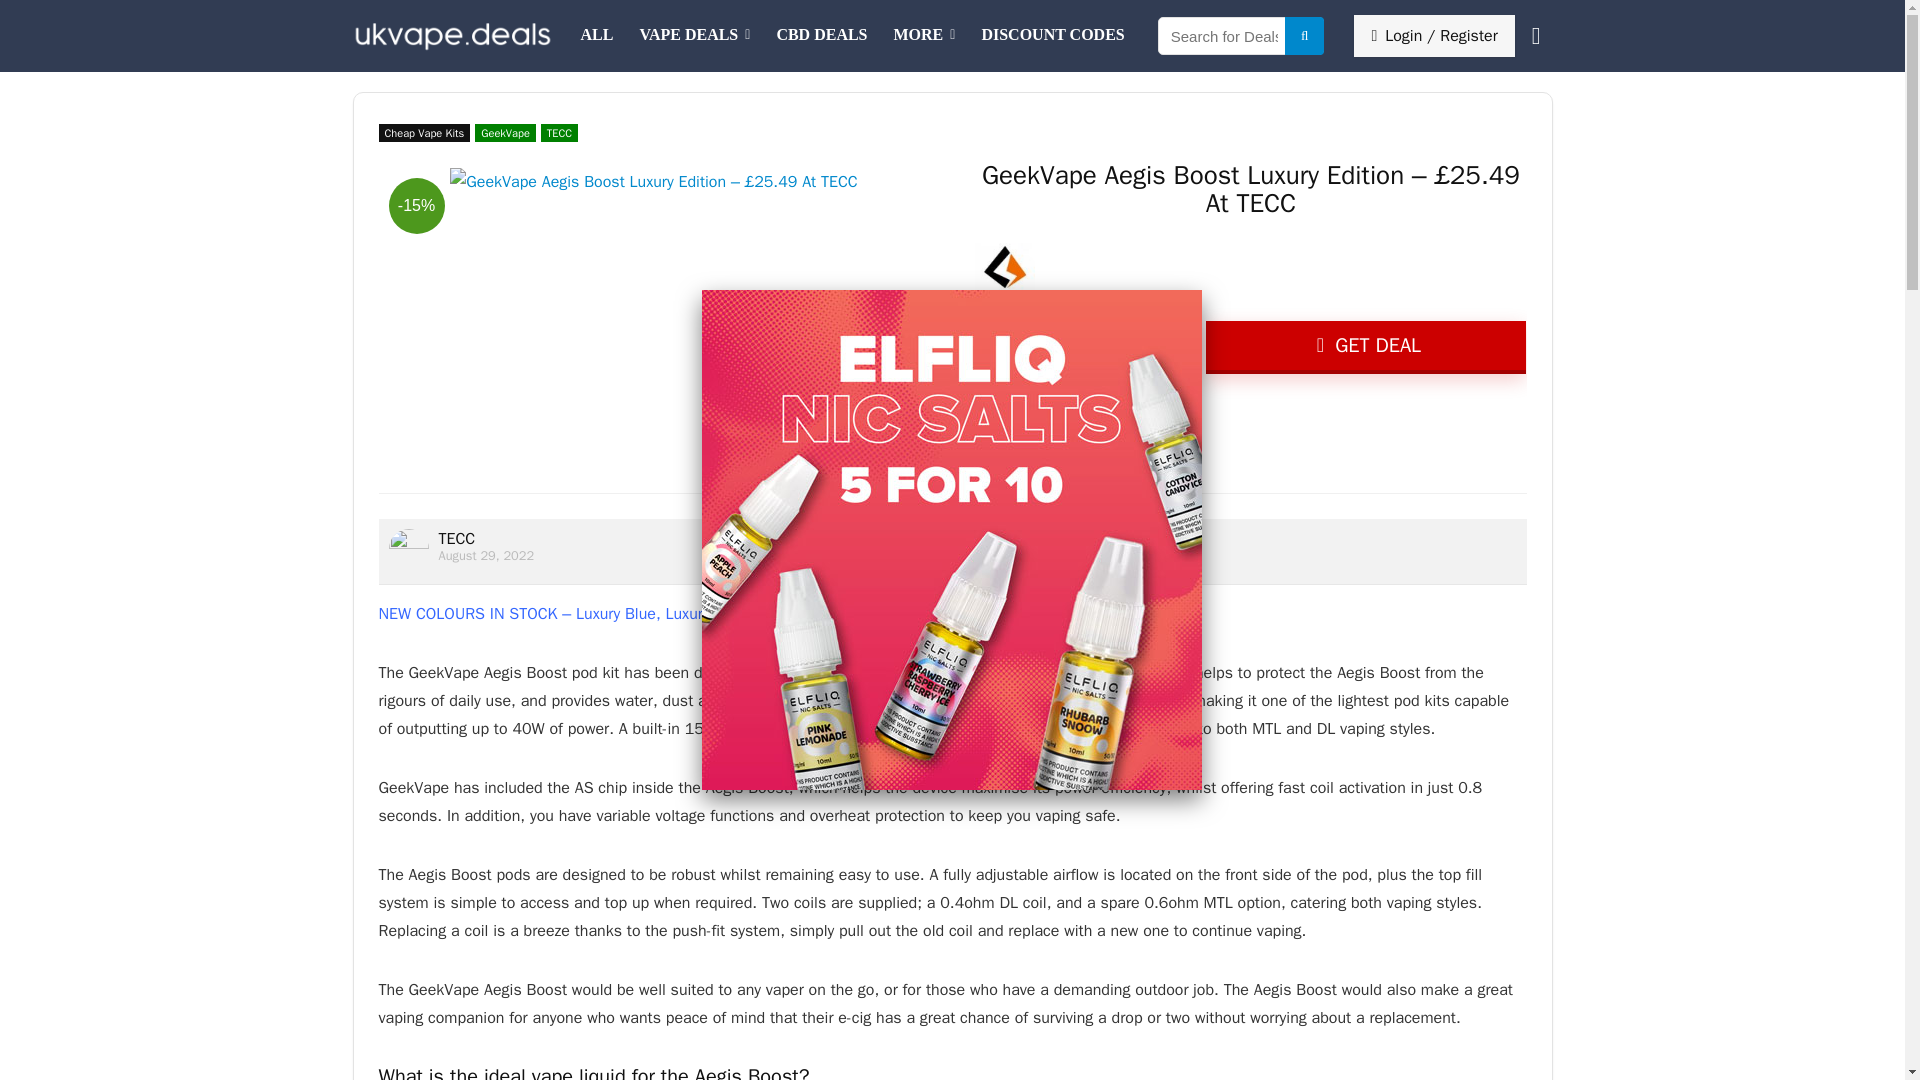 The width and height of the screenshot is (1920, 1080). I want to click on MORE, so click(925, 36).